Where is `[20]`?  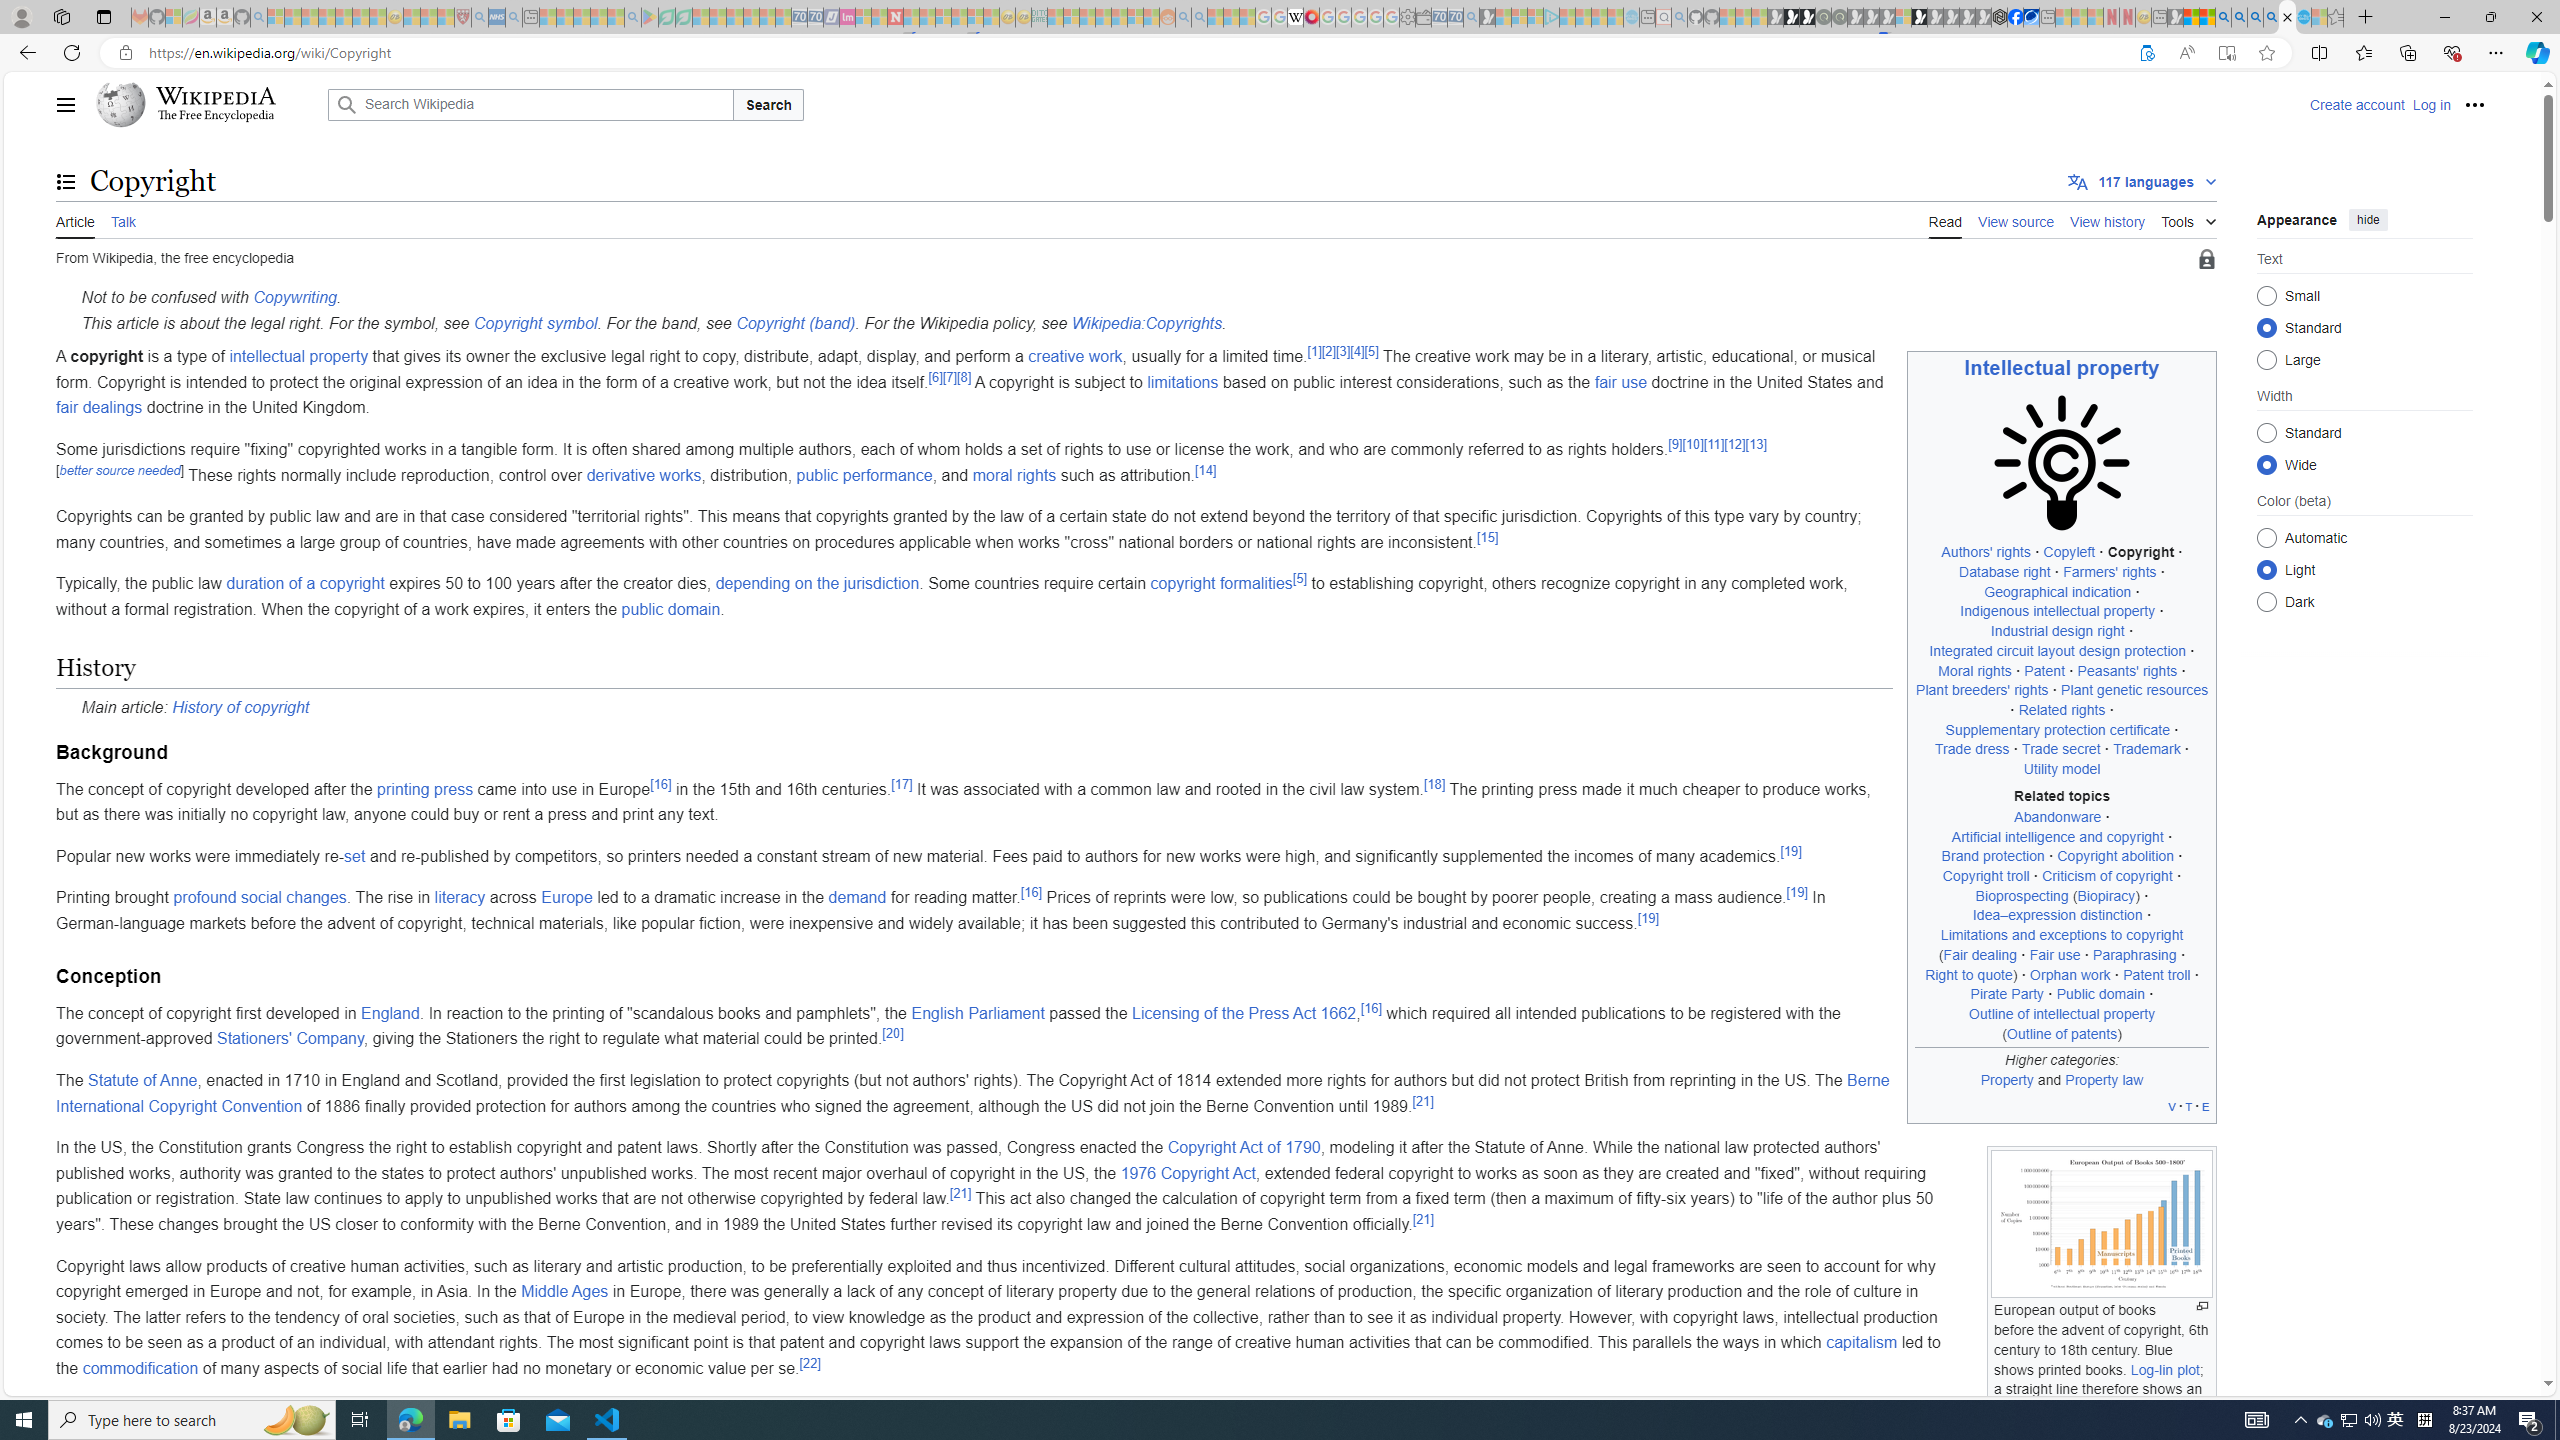 [20] is located at coordinates (893, 1034).